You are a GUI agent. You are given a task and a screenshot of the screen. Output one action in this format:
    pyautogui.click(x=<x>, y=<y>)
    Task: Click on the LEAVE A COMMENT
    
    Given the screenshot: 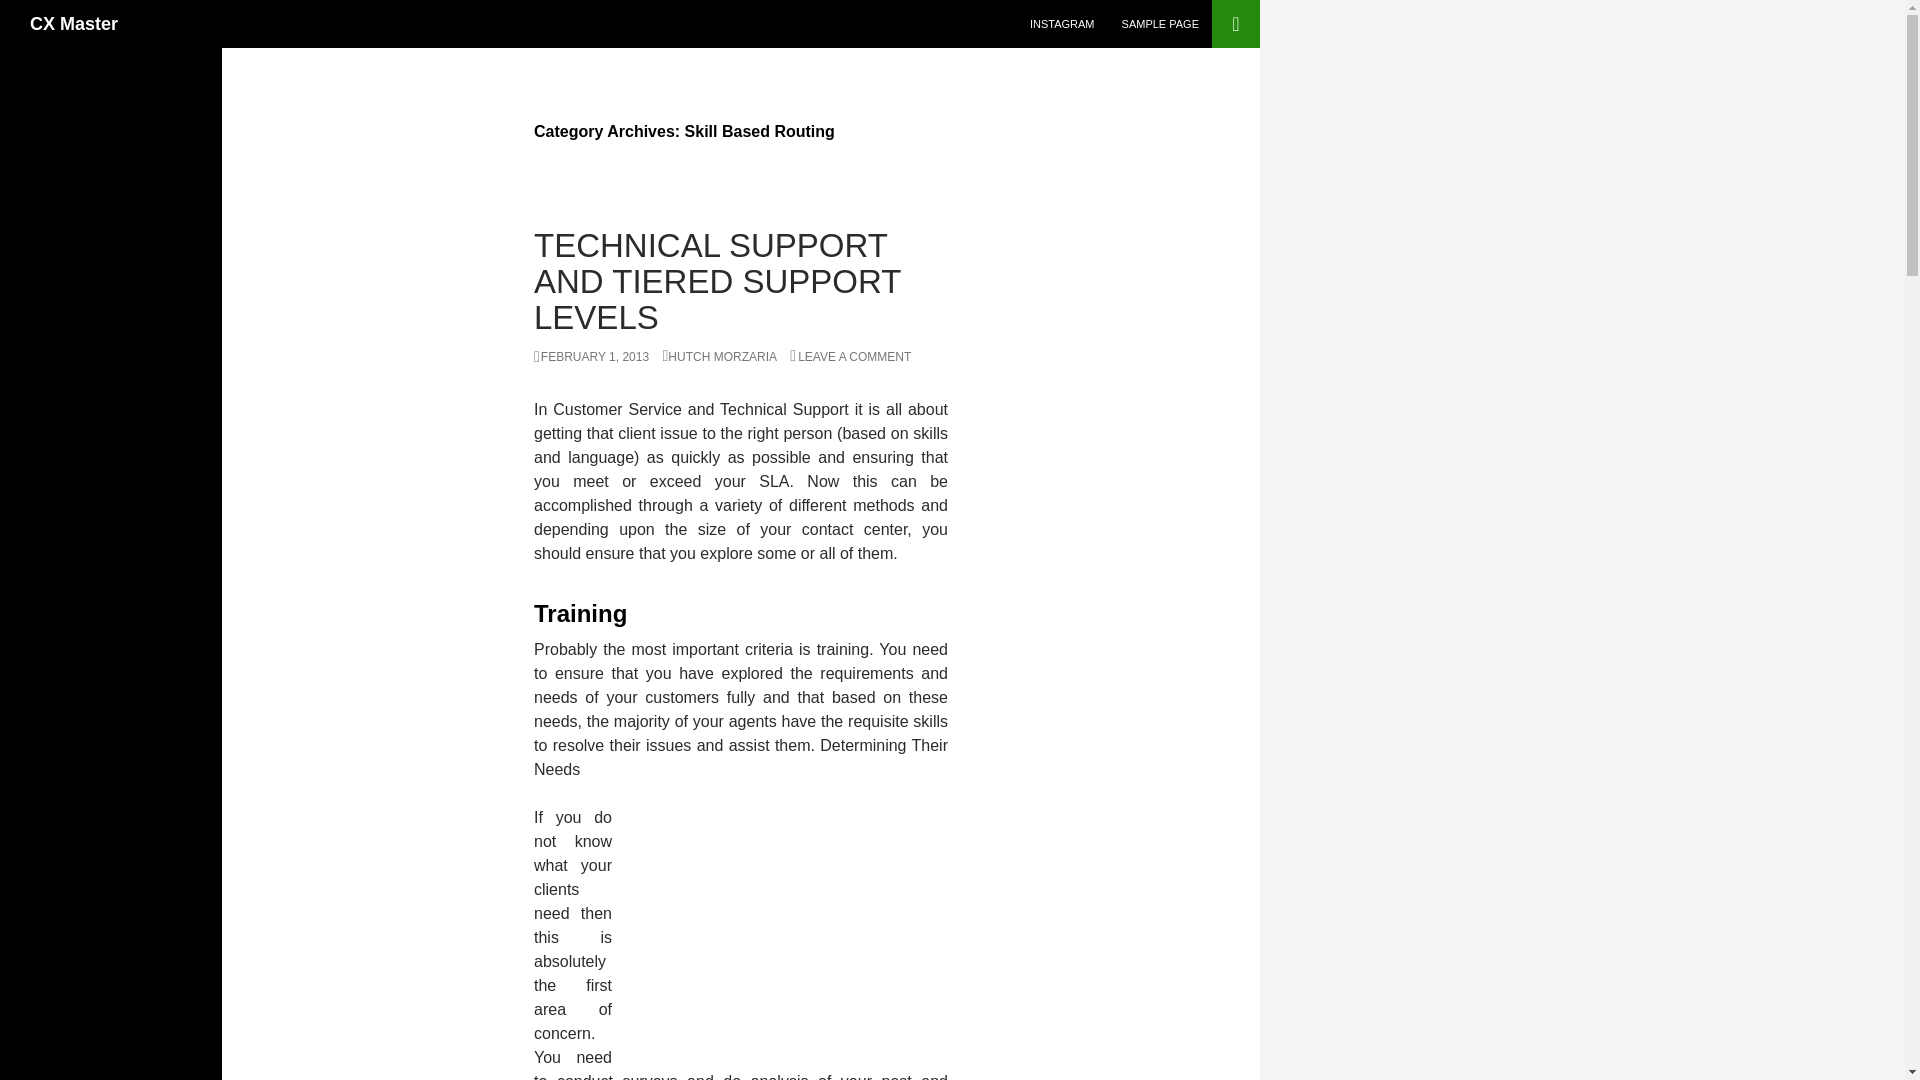 What is the action you would take?
    pyautogui.click(x=850, y=356)
    